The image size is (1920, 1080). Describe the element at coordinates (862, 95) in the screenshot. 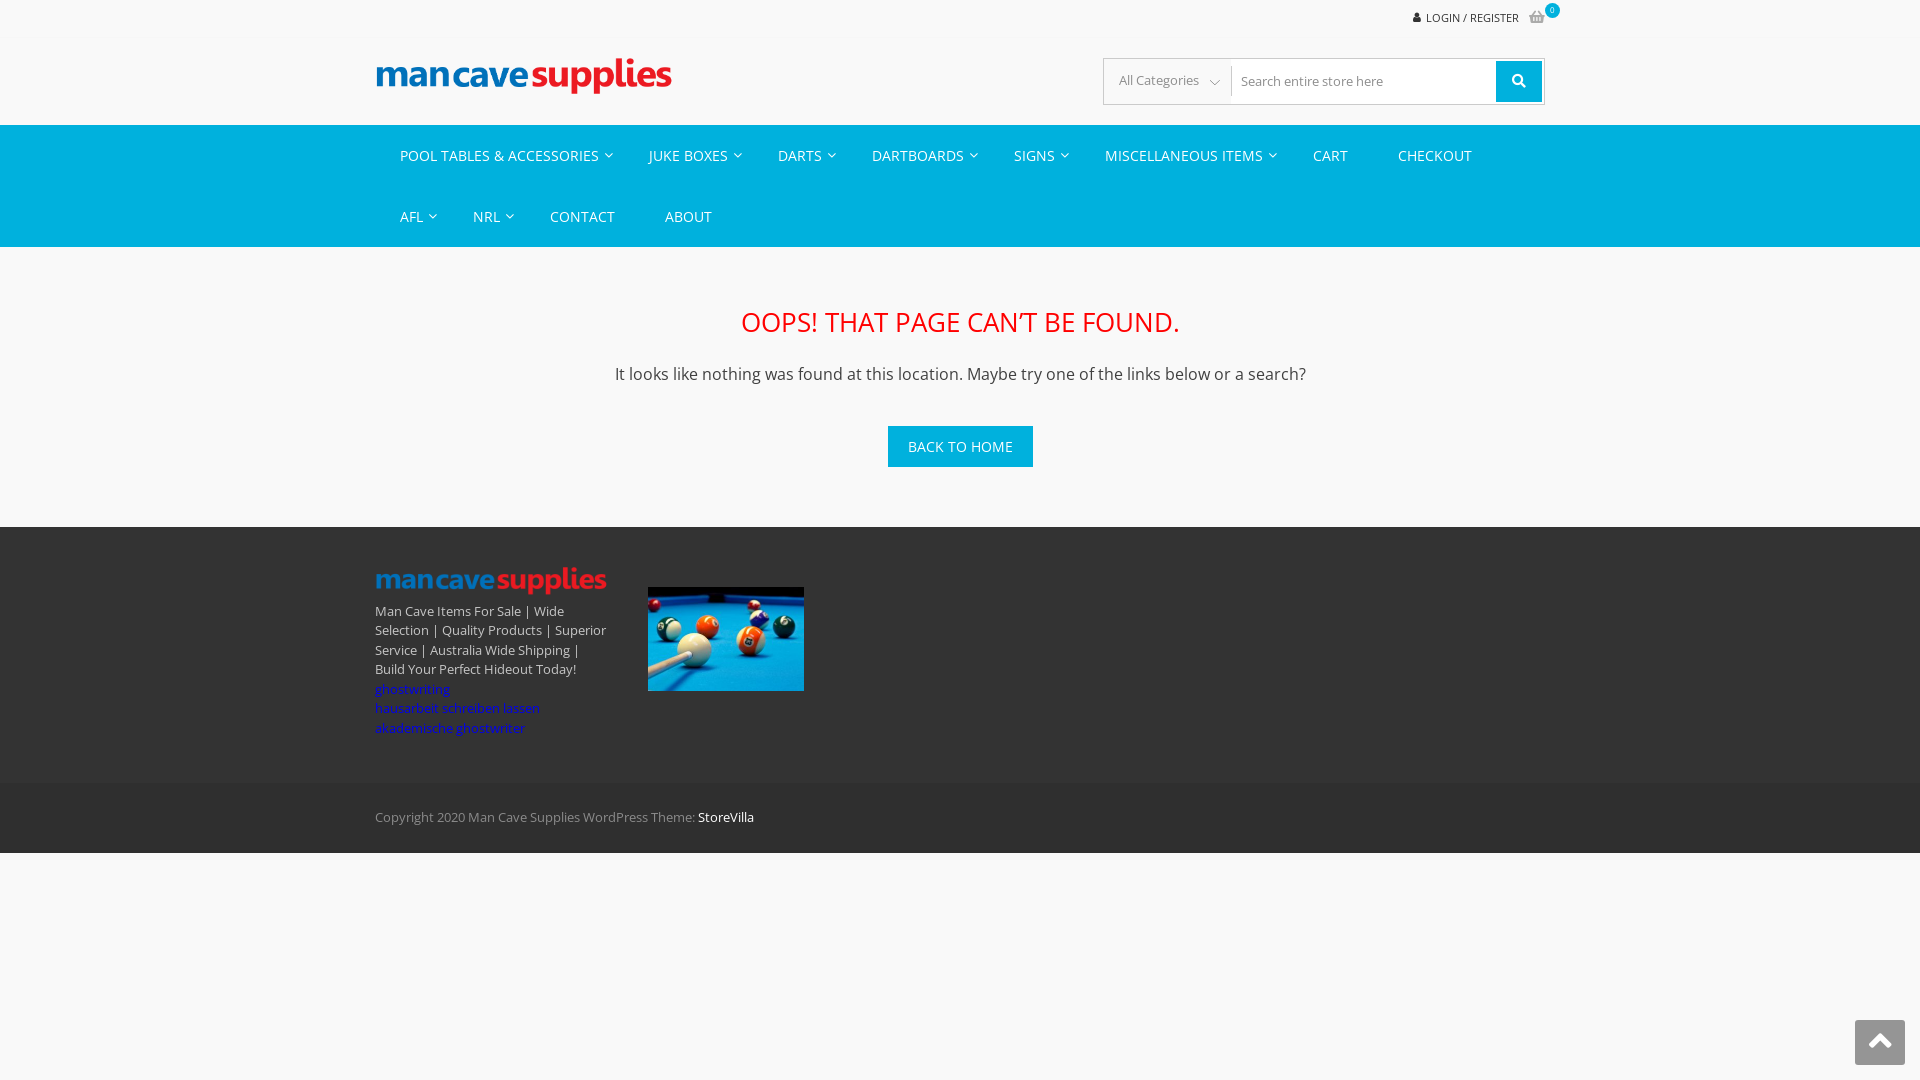

I see `MAN CAVE SUPPLIES` at that location.